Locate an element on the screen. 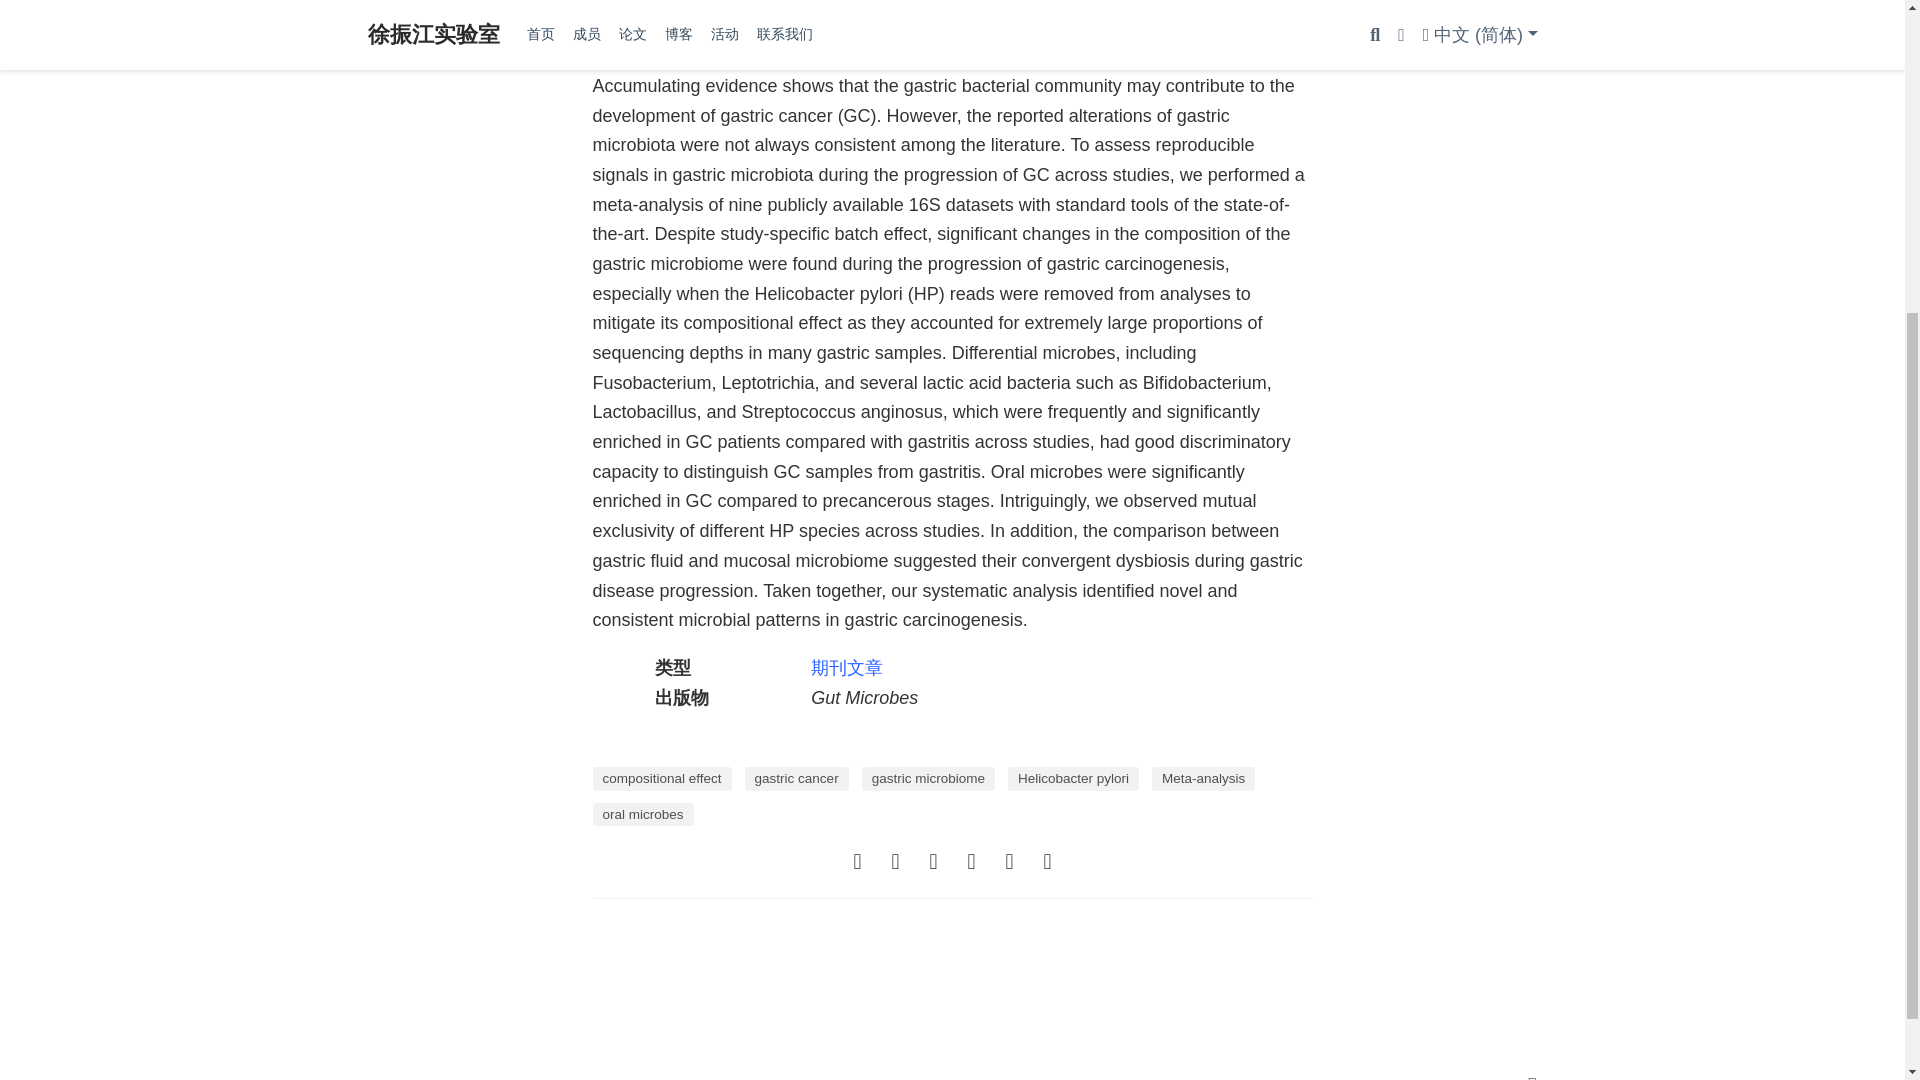 This screenshot has height=1080, width=1920. Helicobacter pylori is located at coordinates (1073, 778).